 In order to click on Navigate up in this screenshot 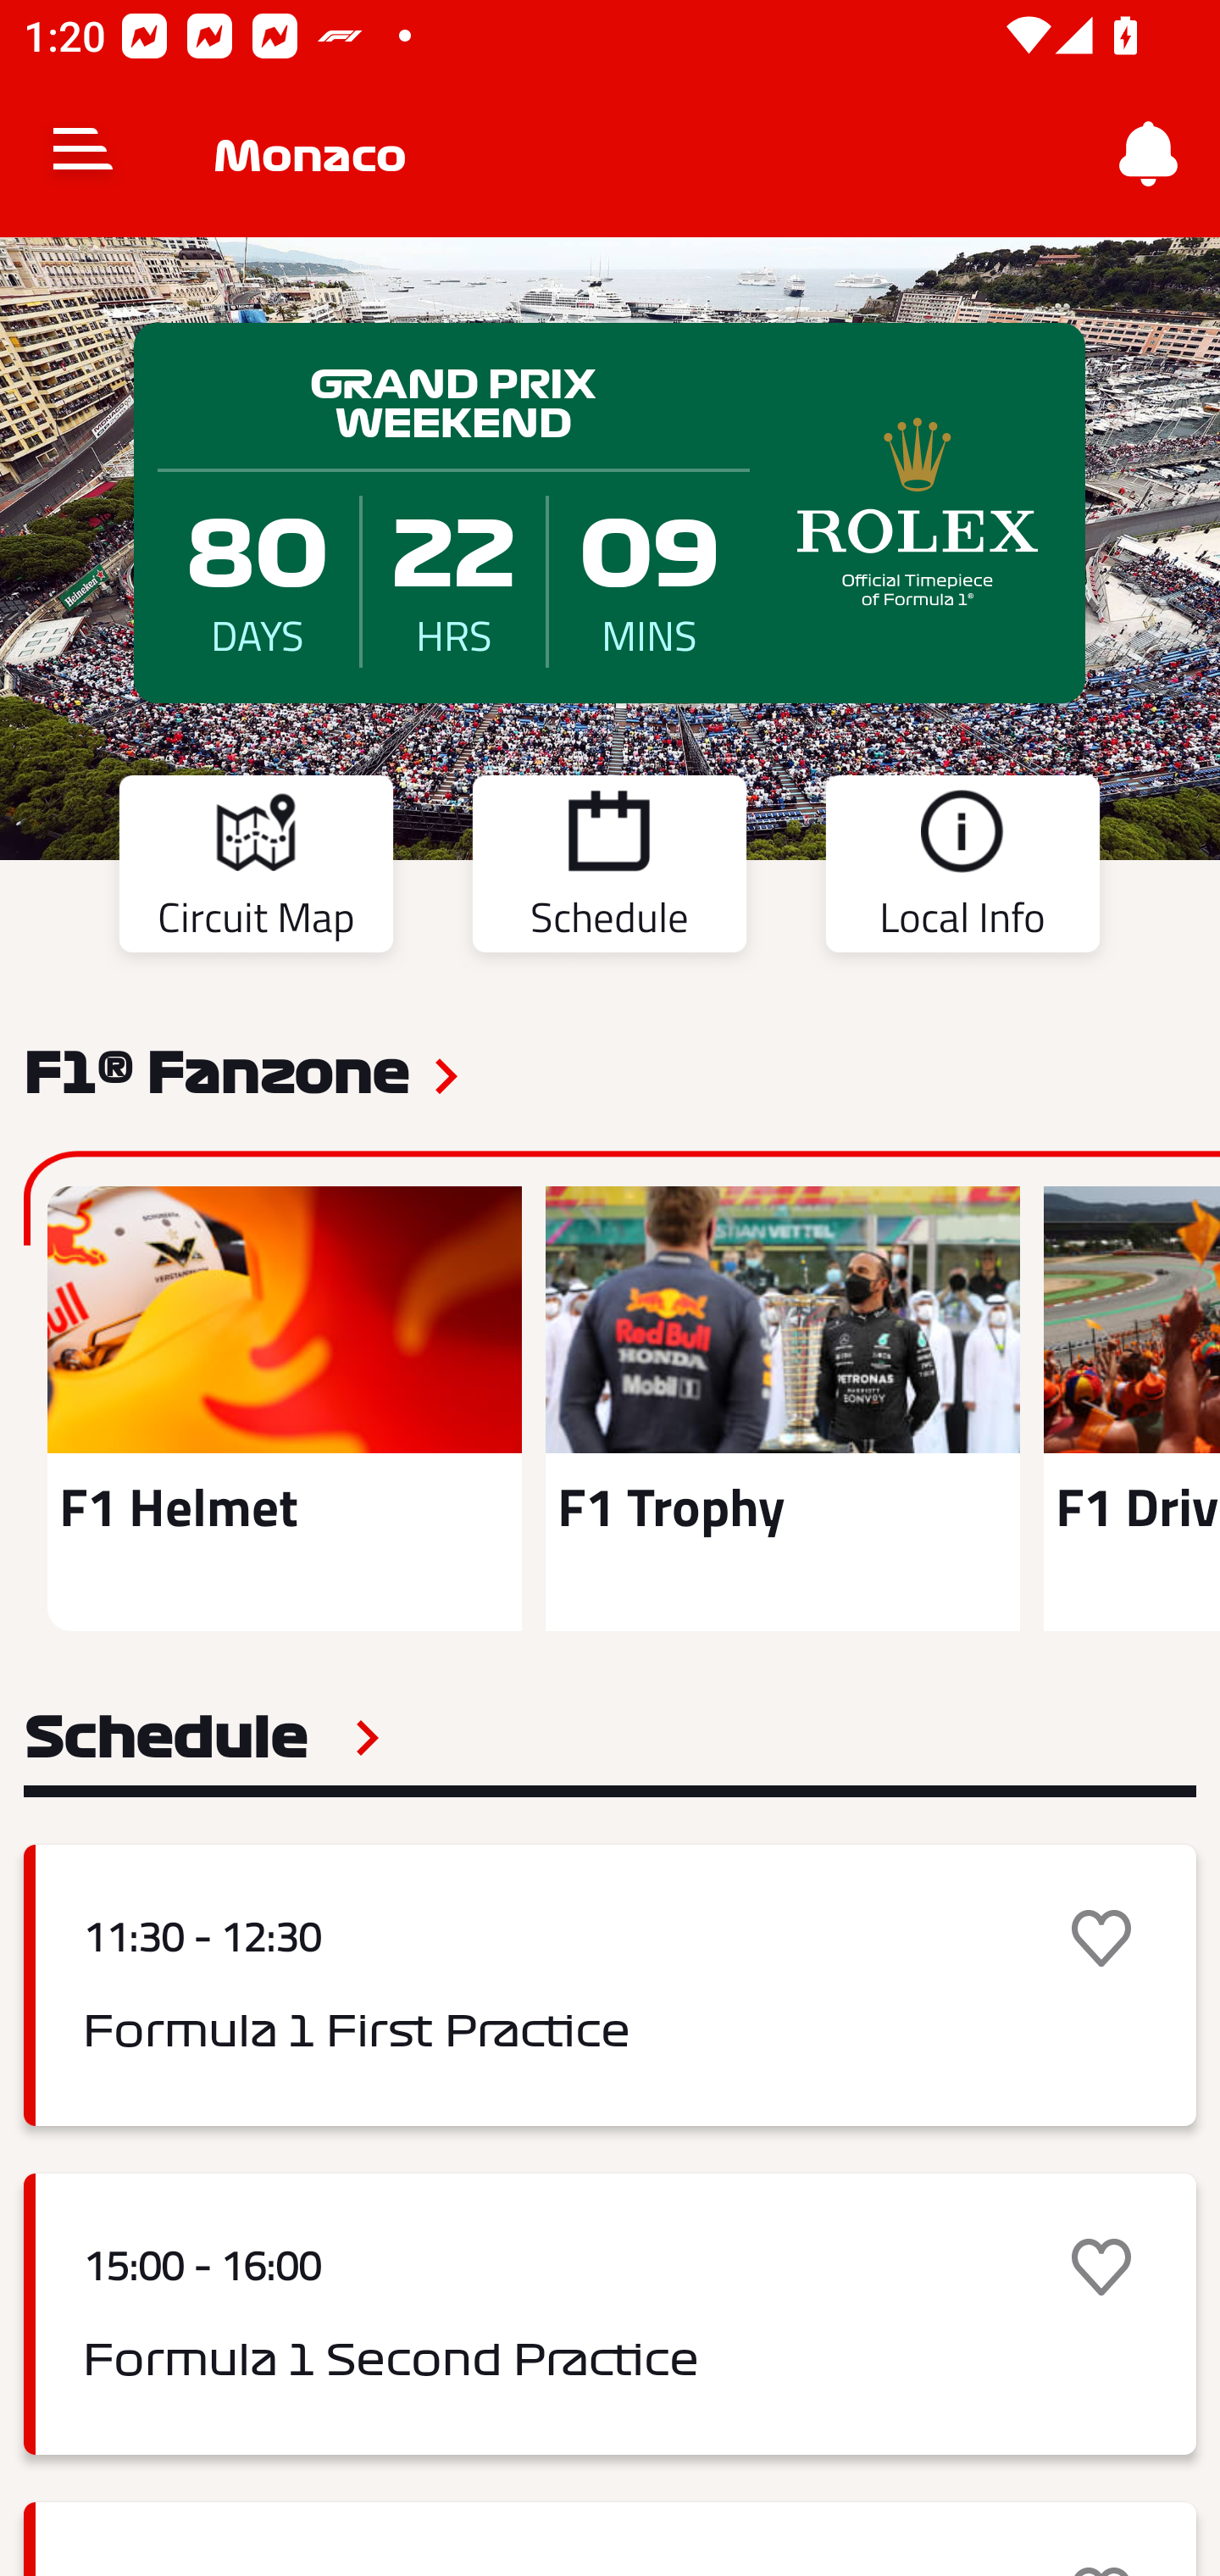, I will do `click(83, 154)`.